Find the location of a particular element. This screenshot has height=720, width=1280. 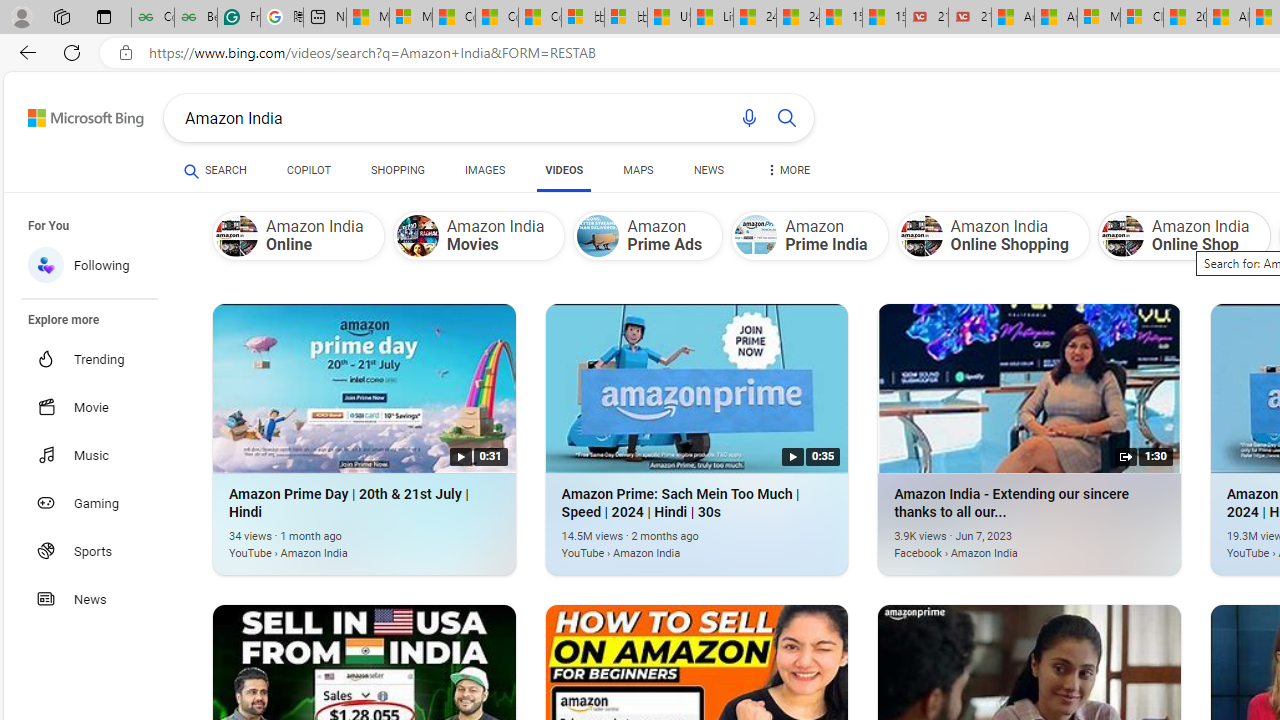

Amazon Prime Ads is located at coordinates (648, 235).